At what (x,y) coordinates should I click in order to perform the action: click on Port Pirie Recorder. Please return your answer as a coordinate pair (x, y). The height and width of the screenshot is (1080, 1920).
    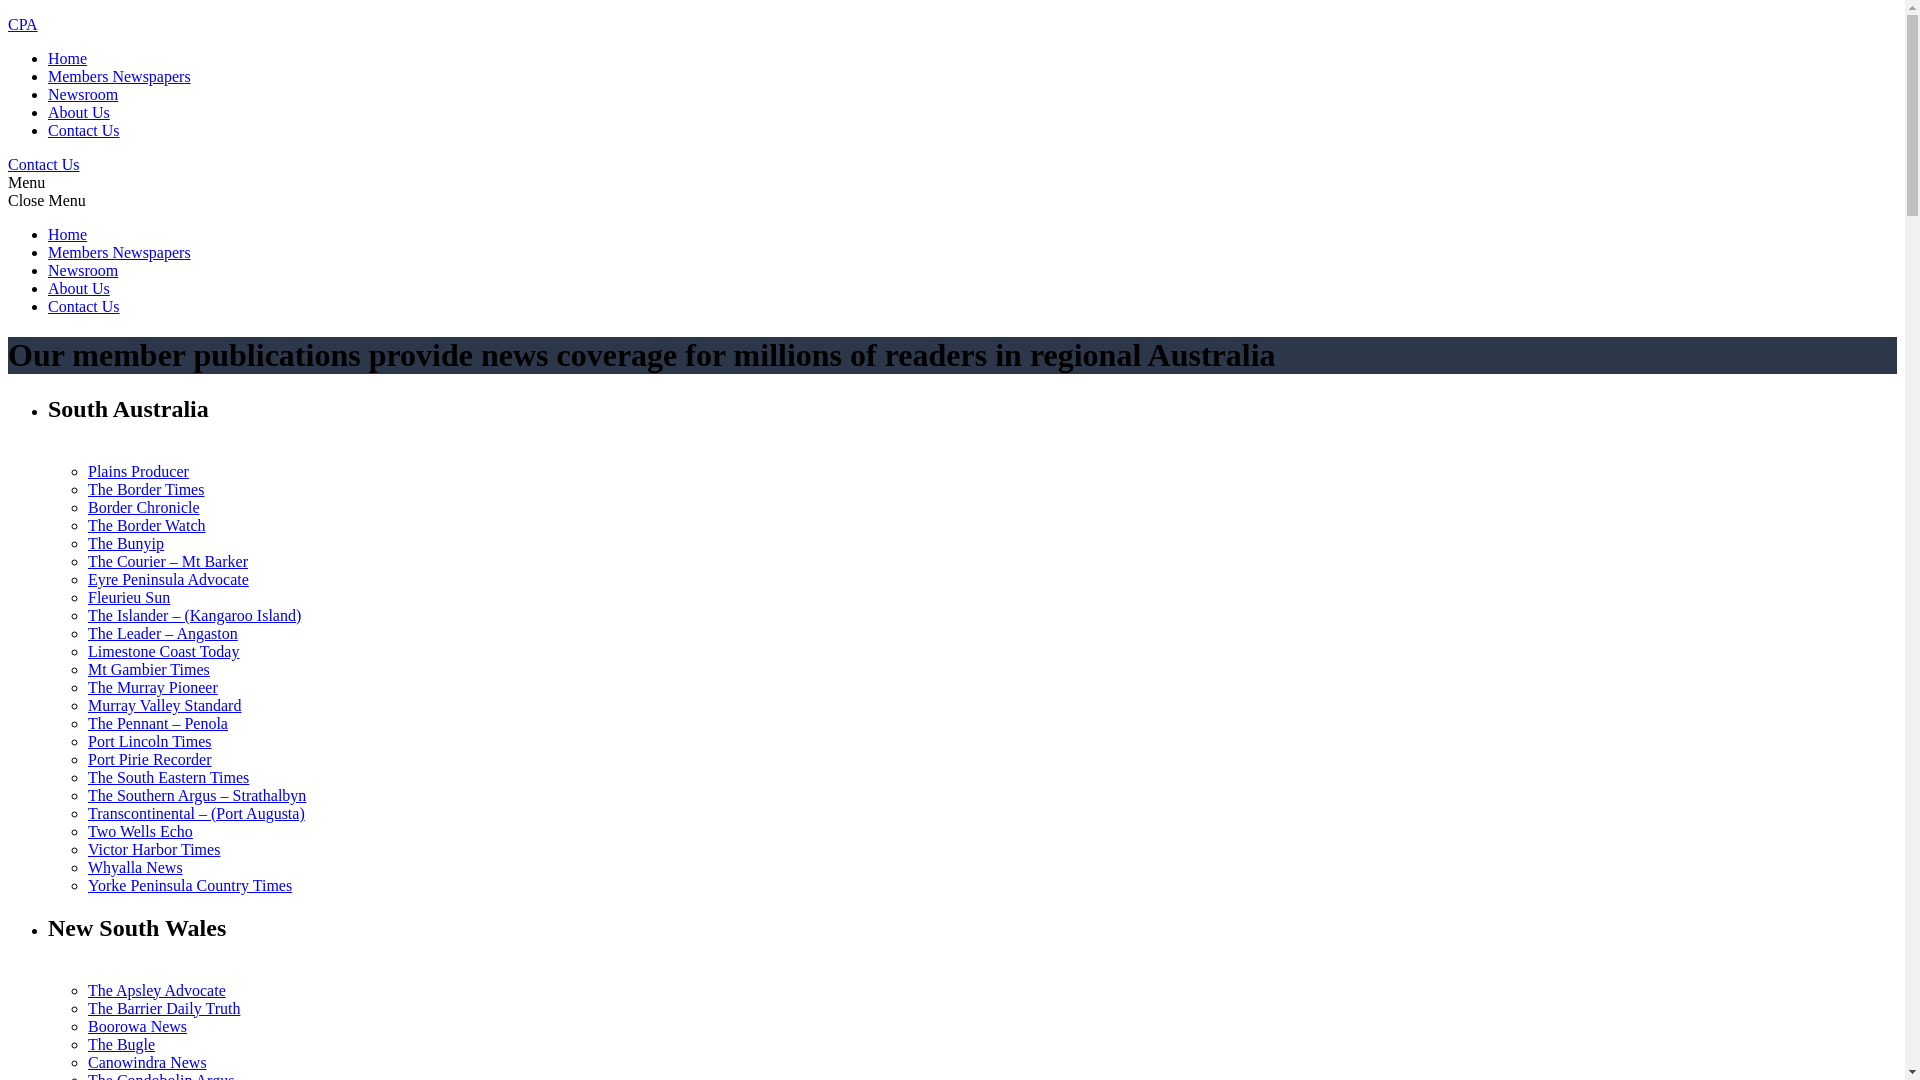
    Looking at the image, I should click on (150, 760).